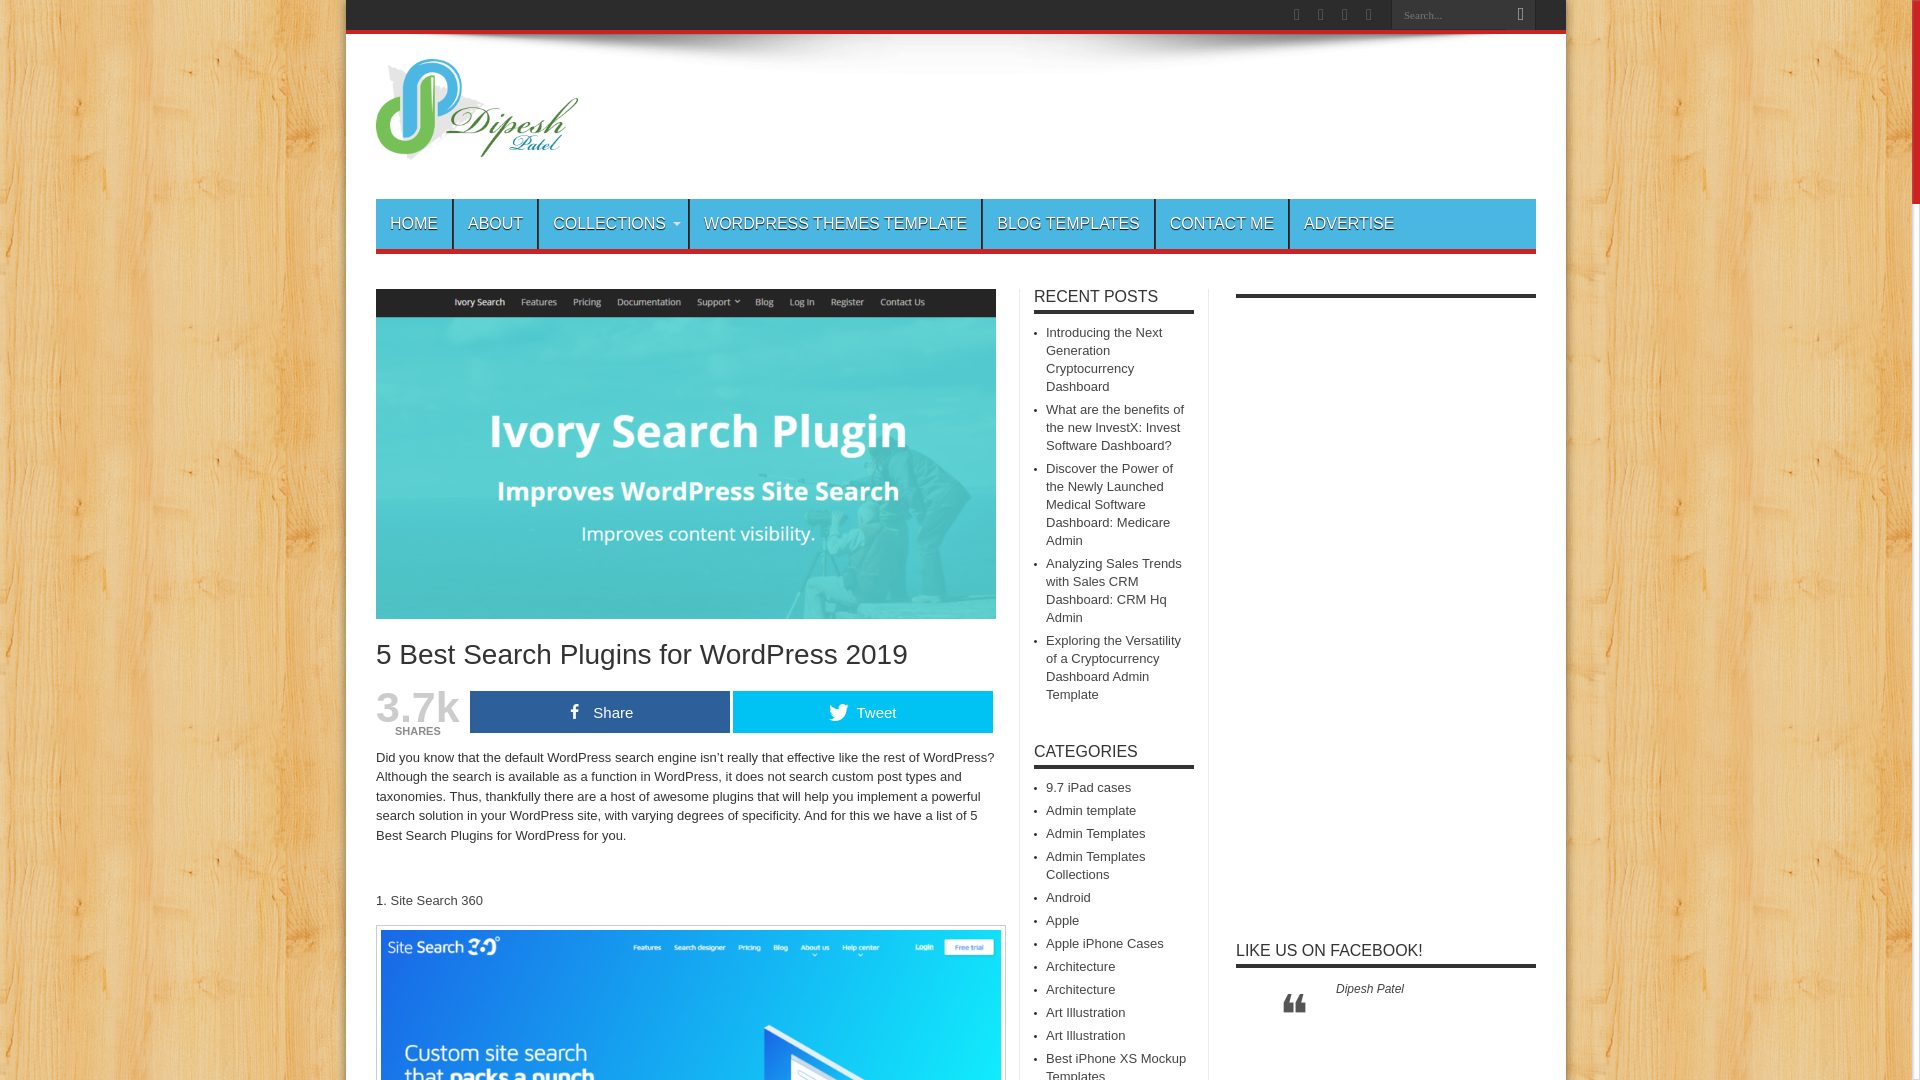 This screenshot has width=1920, height=1080. What do you see at coordinates (1080, 988) in the screenshot?
I see `Architecture for HTML Templates Collections` at bounding box center [1080, 988].